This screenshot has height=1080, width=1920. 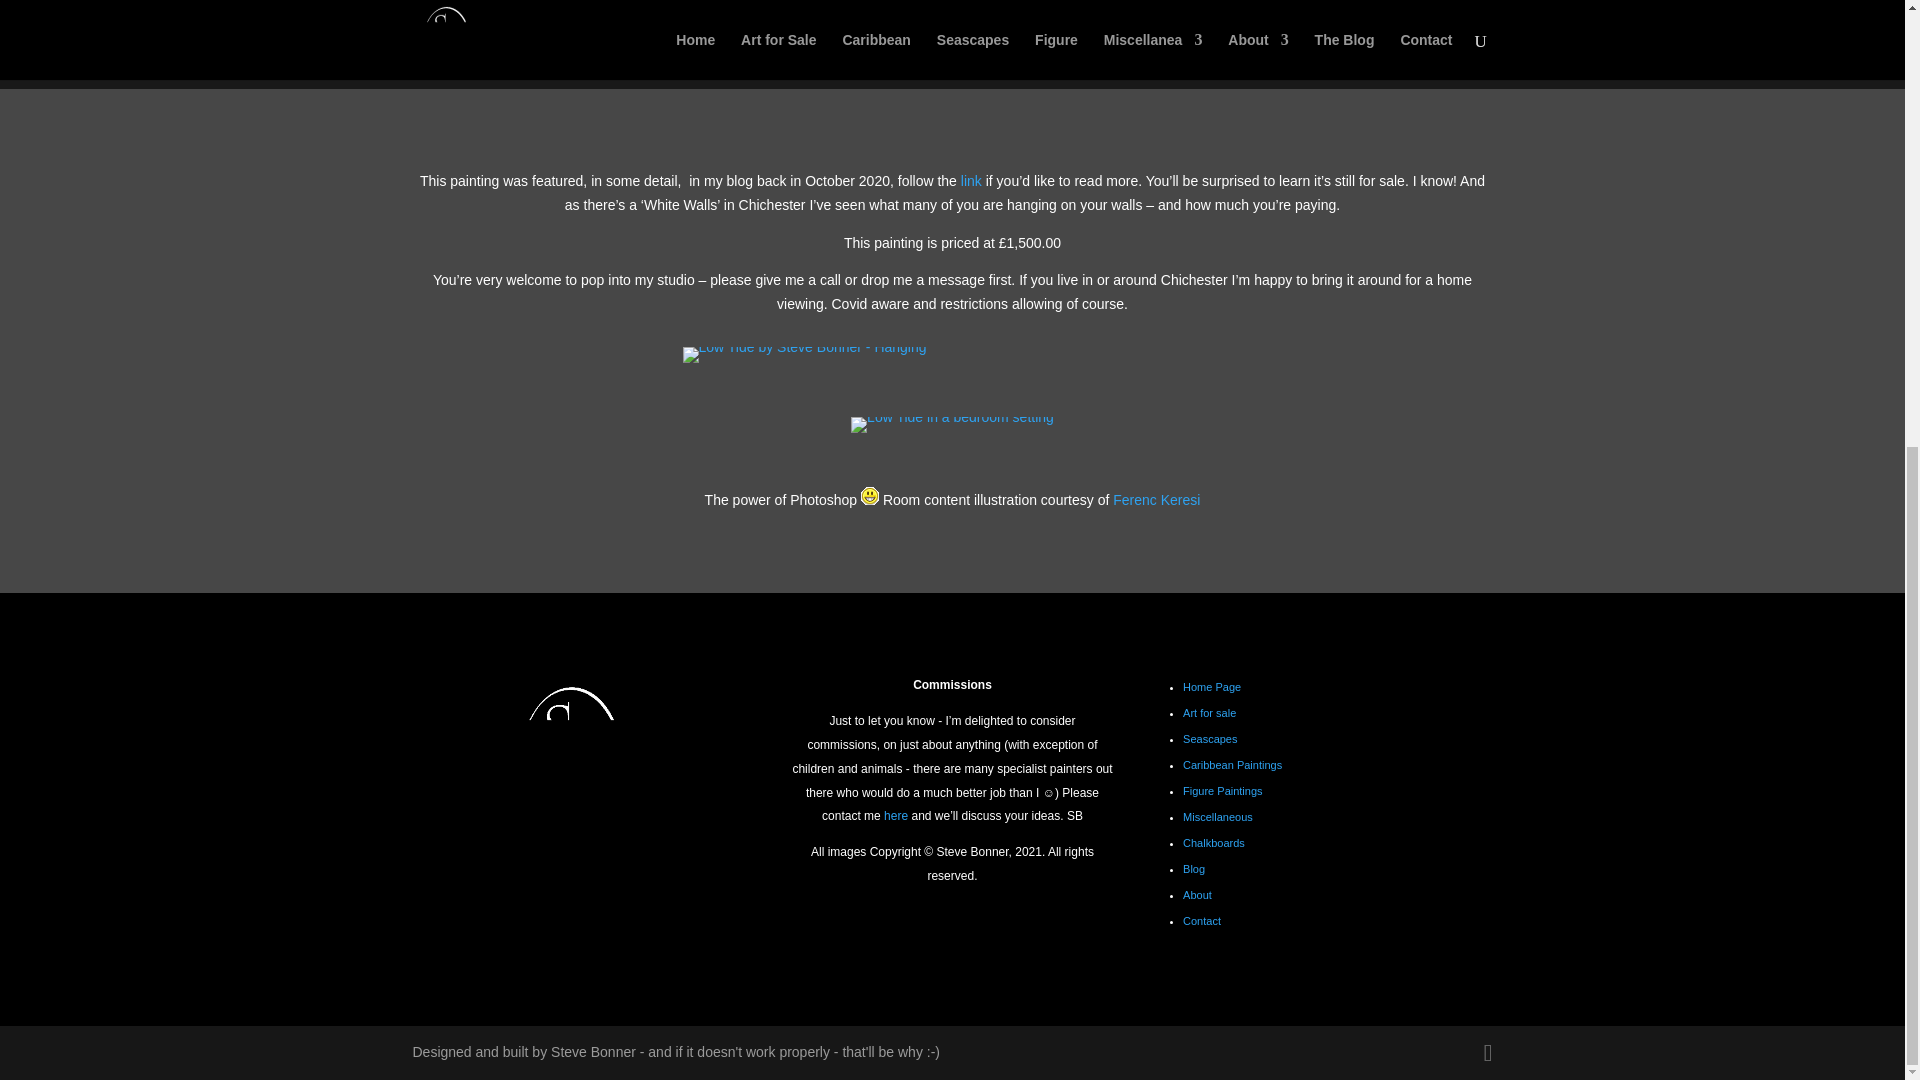 What do you see at coordinates (896, 815) in the screenshot?
I see `here` at bounding box center [896, 815].